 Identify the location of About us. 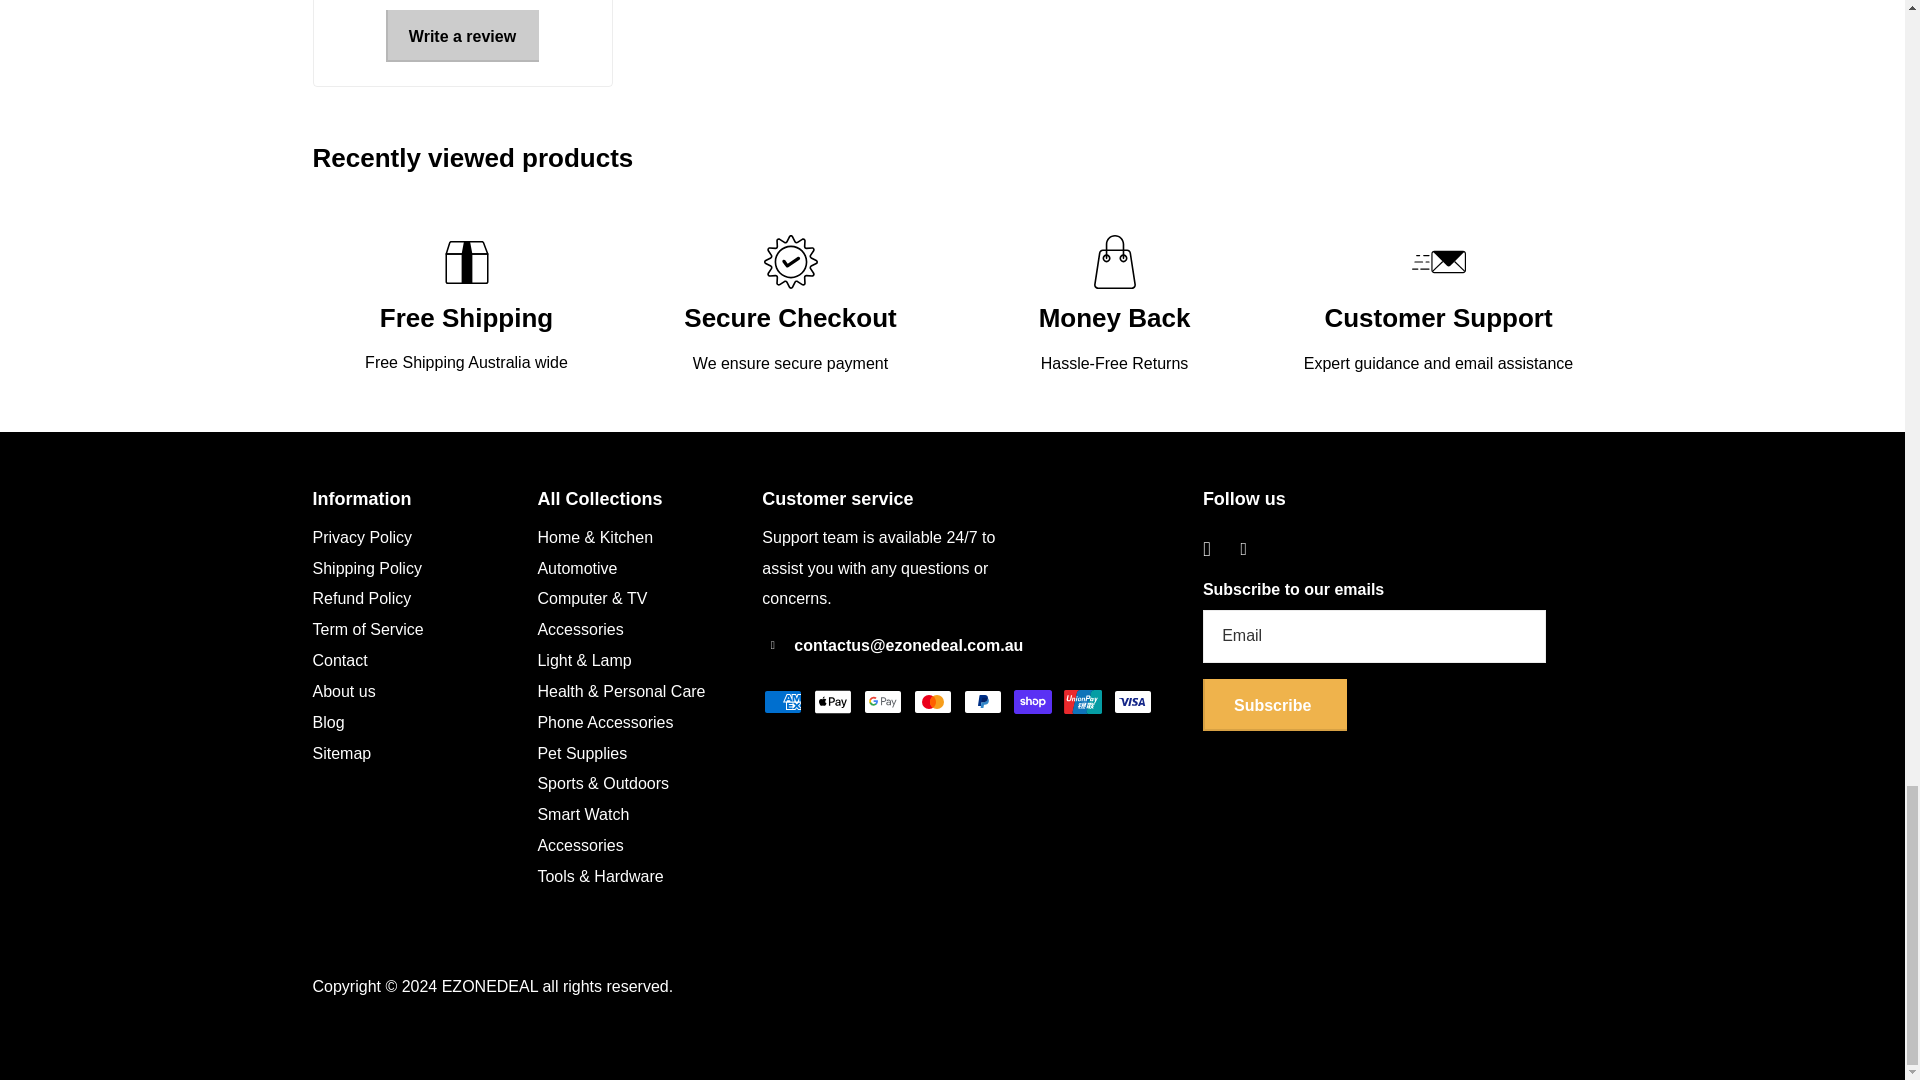
(342, 690).